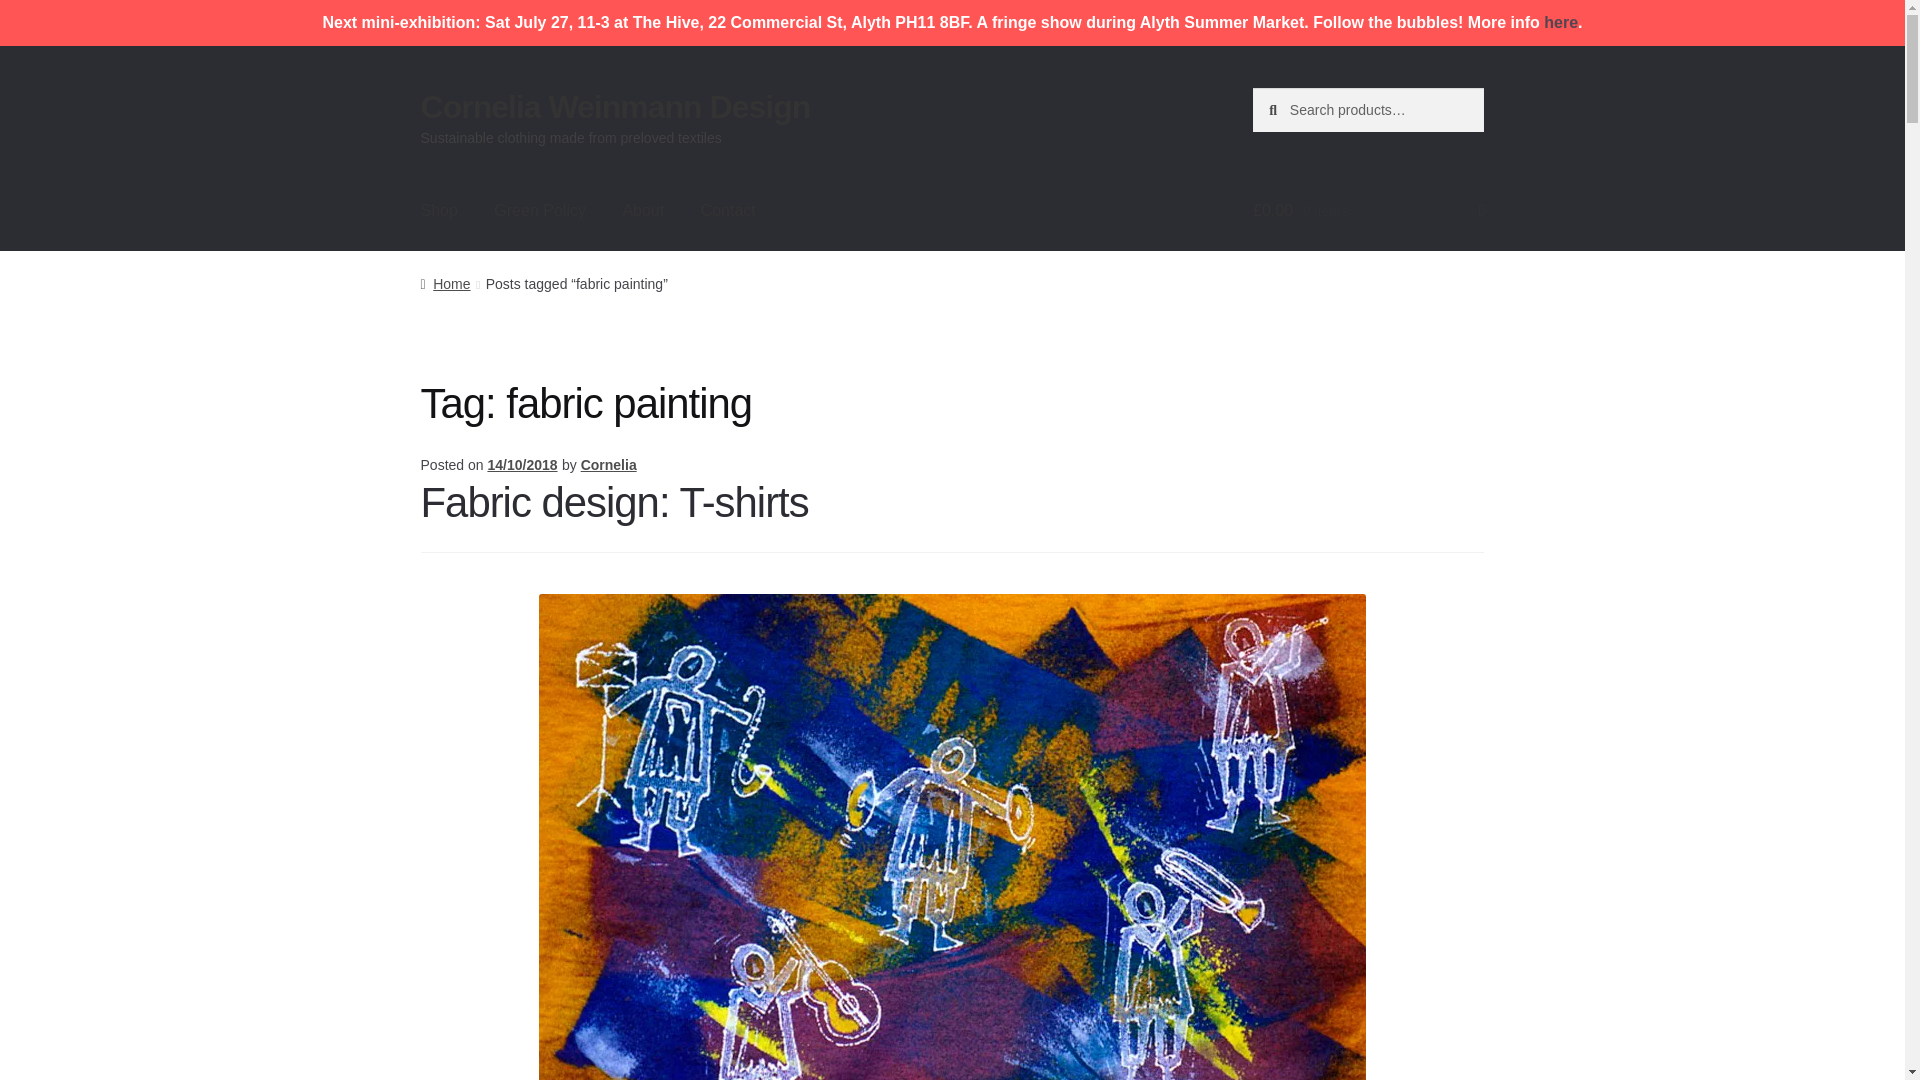 This screenshot has height=1080, width=1920. I want to click on here, so click(1560, 22).